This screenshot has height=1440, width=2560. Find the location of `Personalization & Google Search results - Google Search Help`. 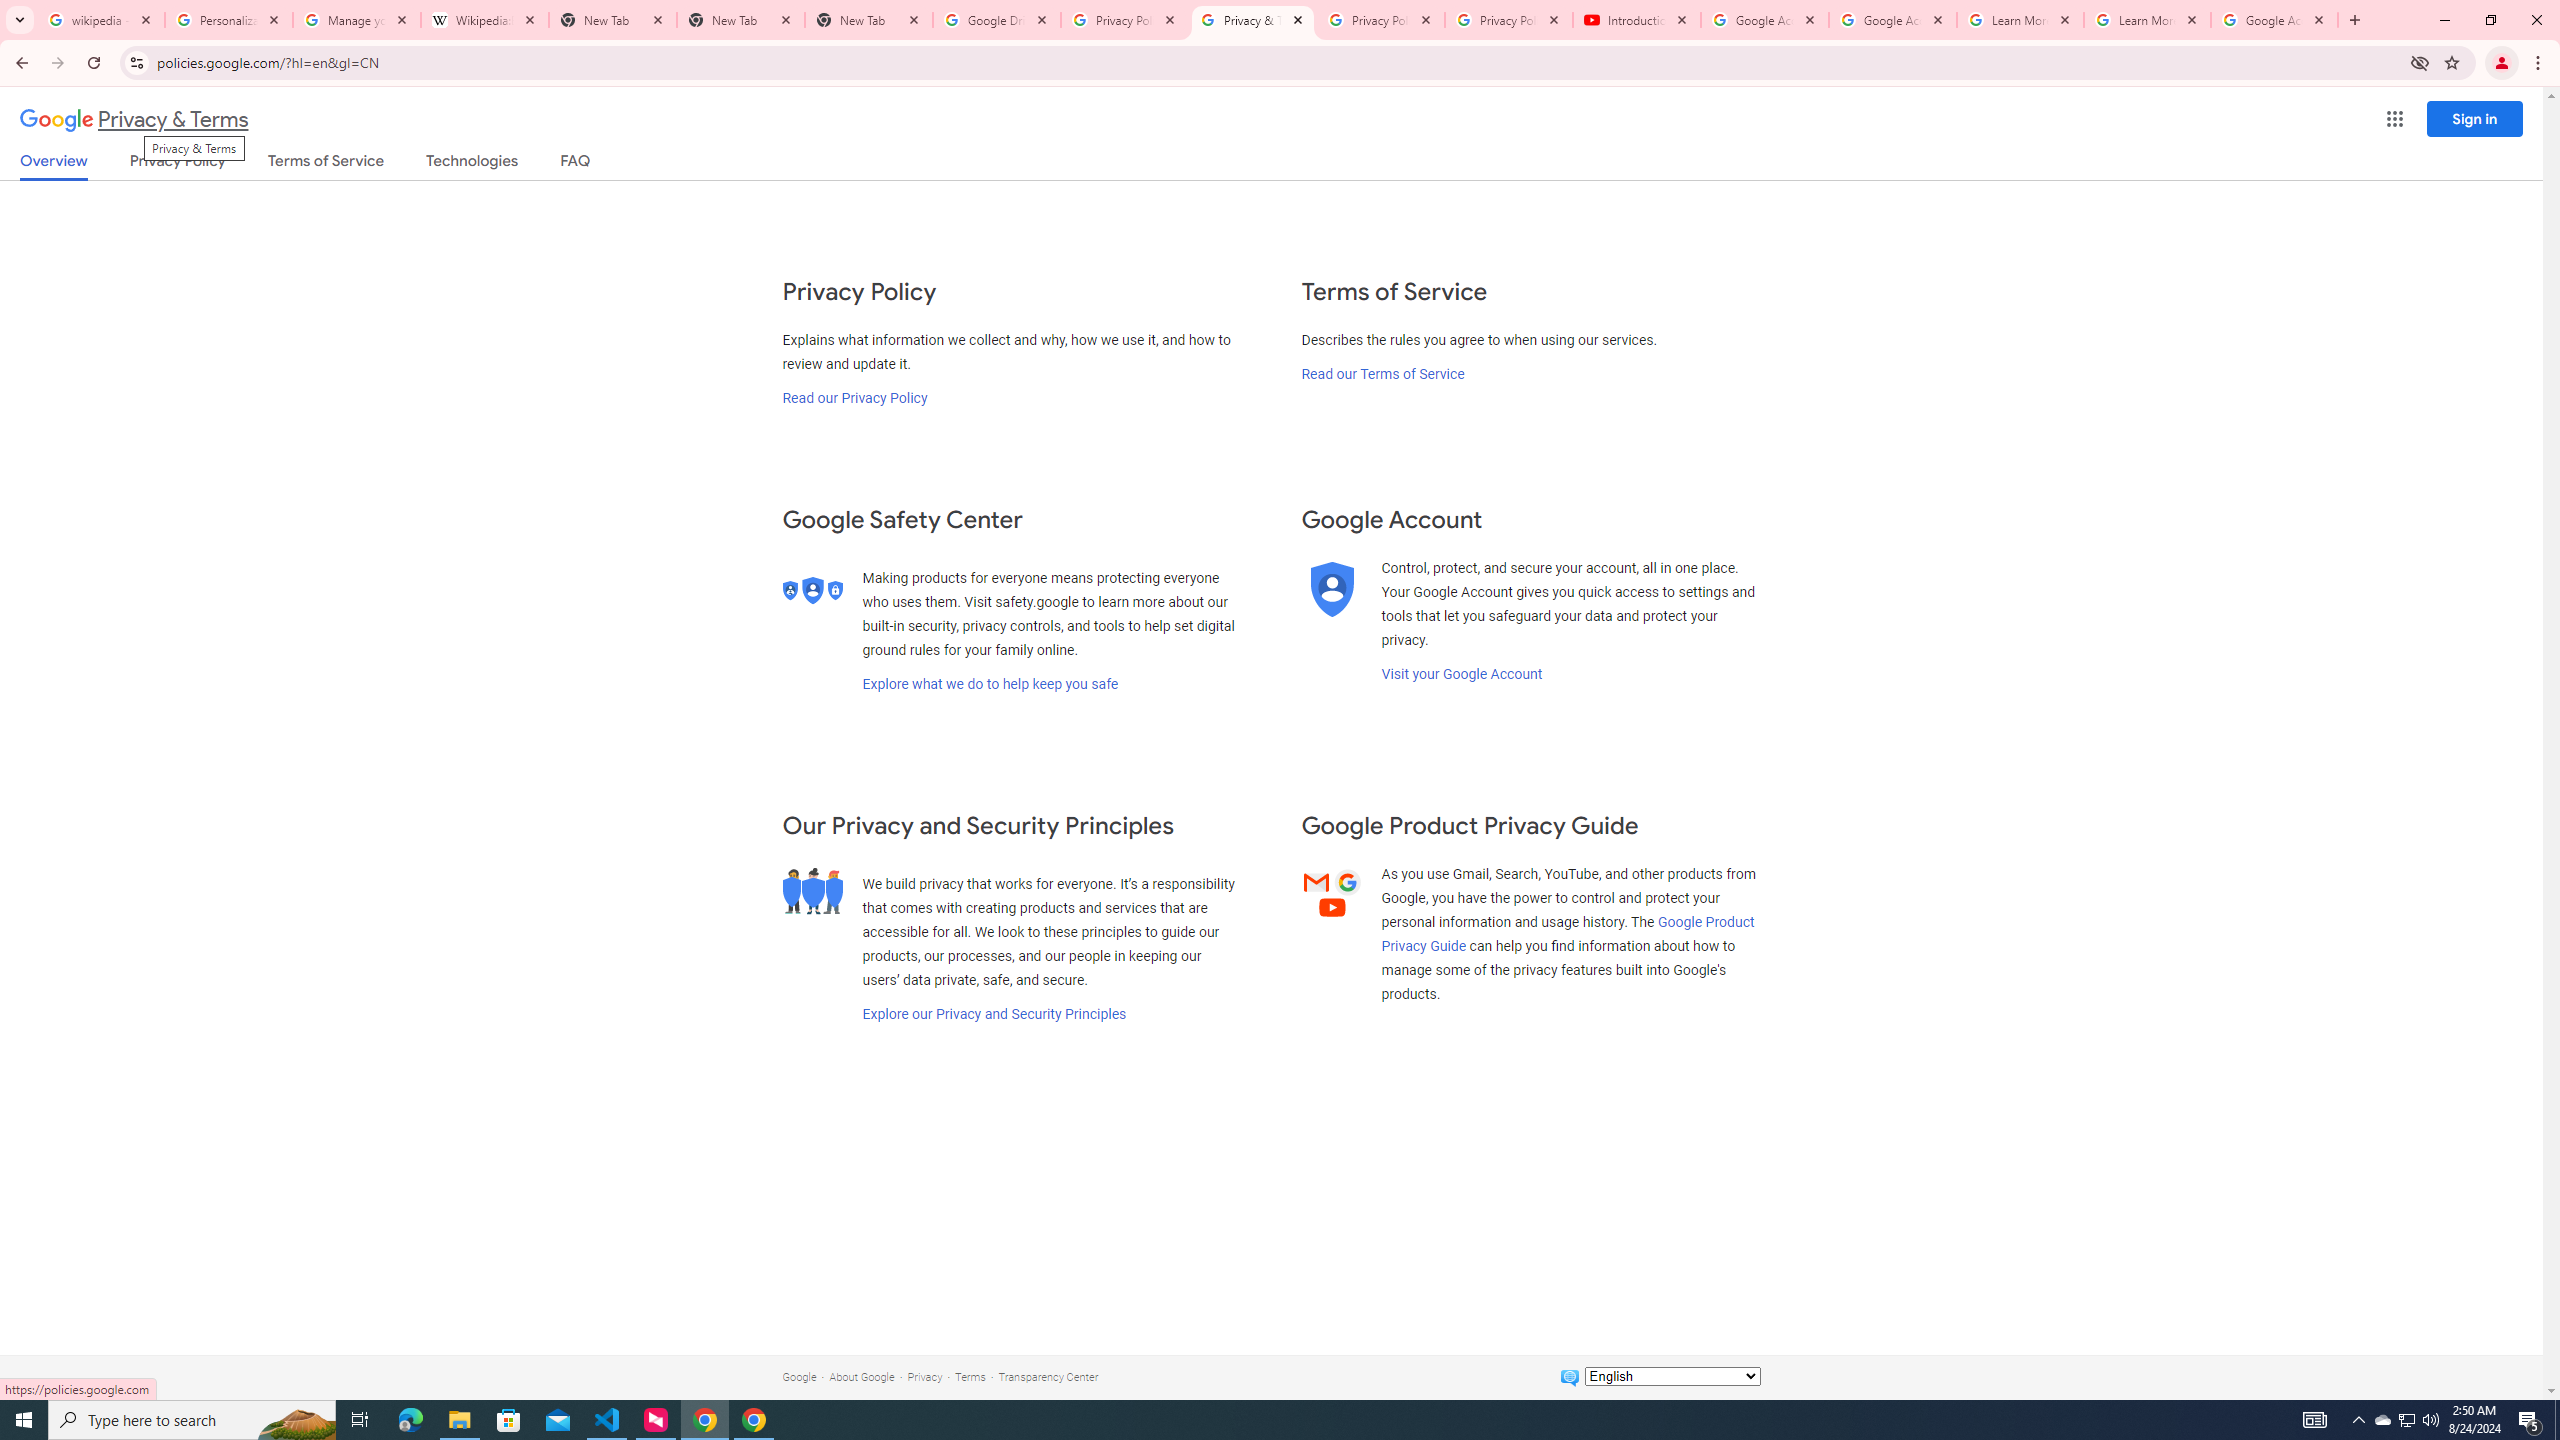

Personalization & Google Search results - Google Search Help is located at coordinates (229, 20).